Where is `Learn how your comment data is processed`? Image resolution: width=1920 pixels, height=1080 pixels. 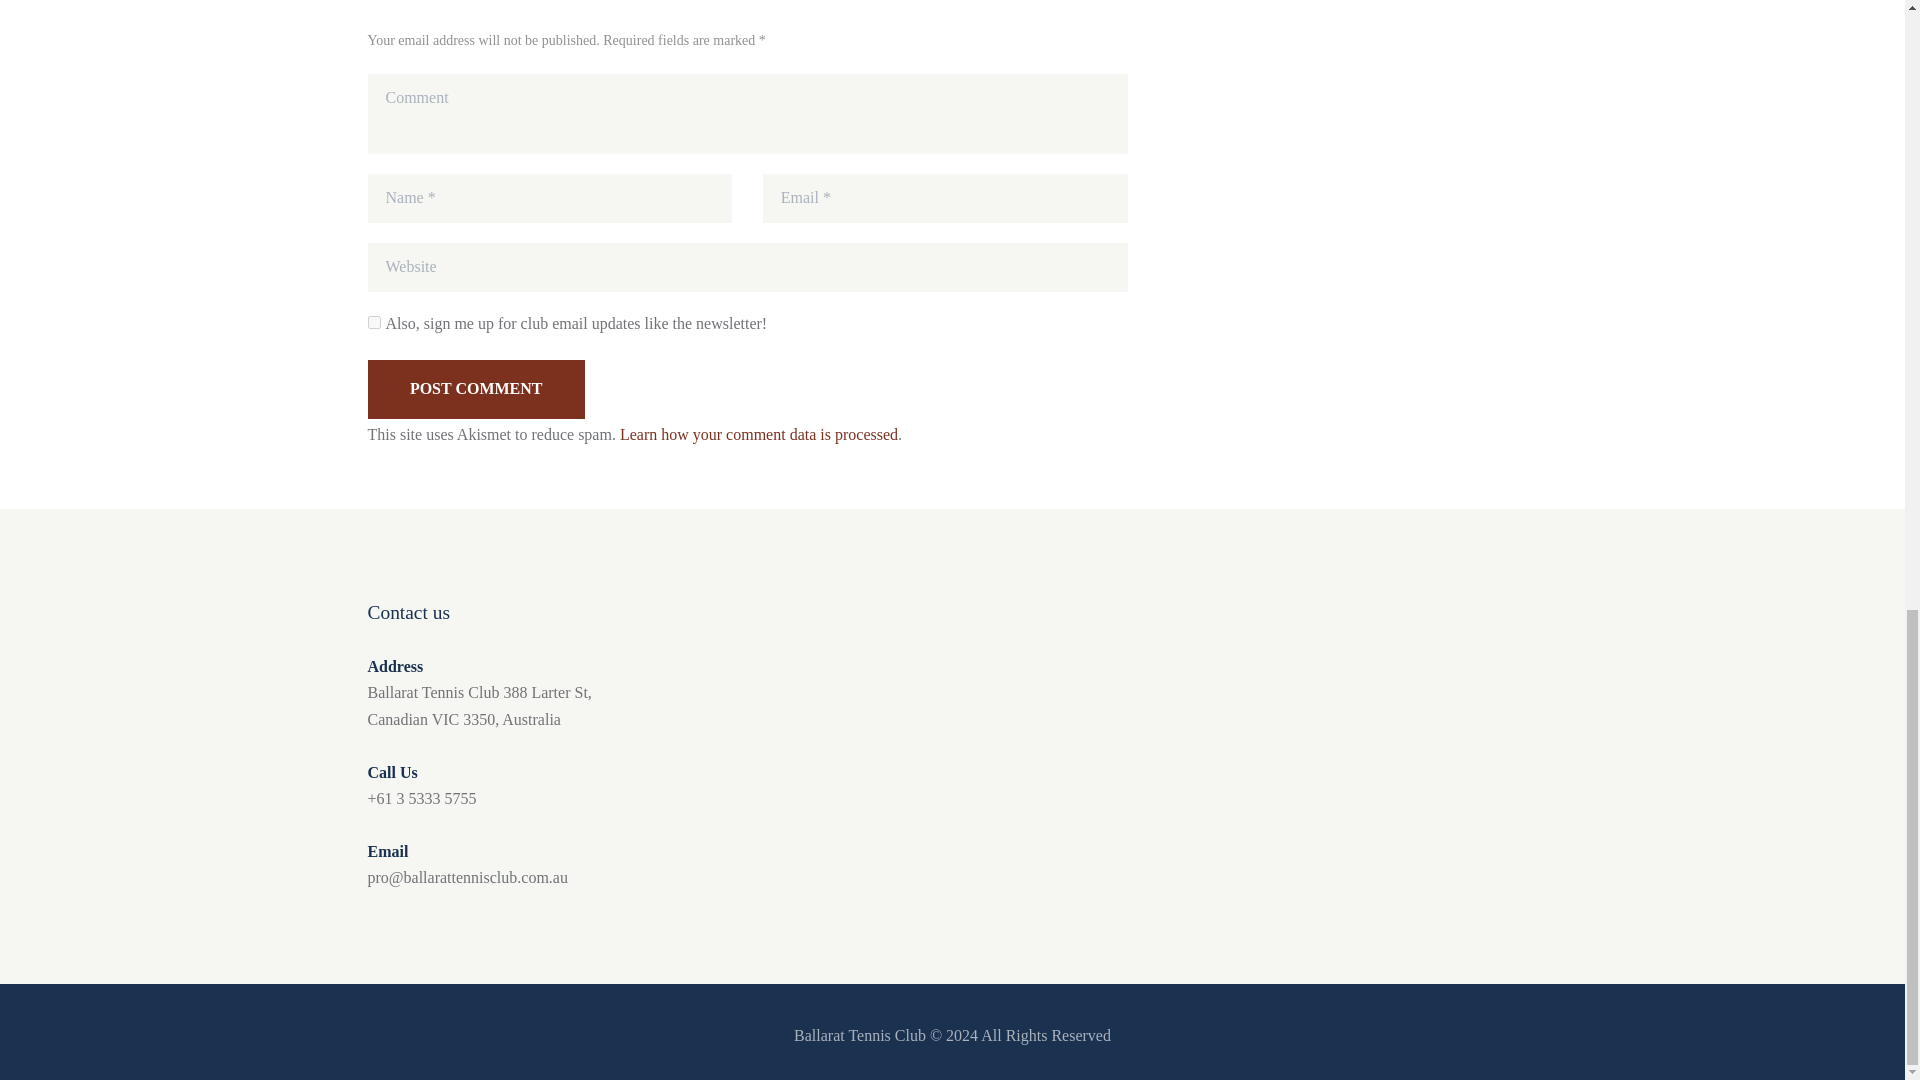 Learn how your comment data is processed is located at coordinates (759, 434).